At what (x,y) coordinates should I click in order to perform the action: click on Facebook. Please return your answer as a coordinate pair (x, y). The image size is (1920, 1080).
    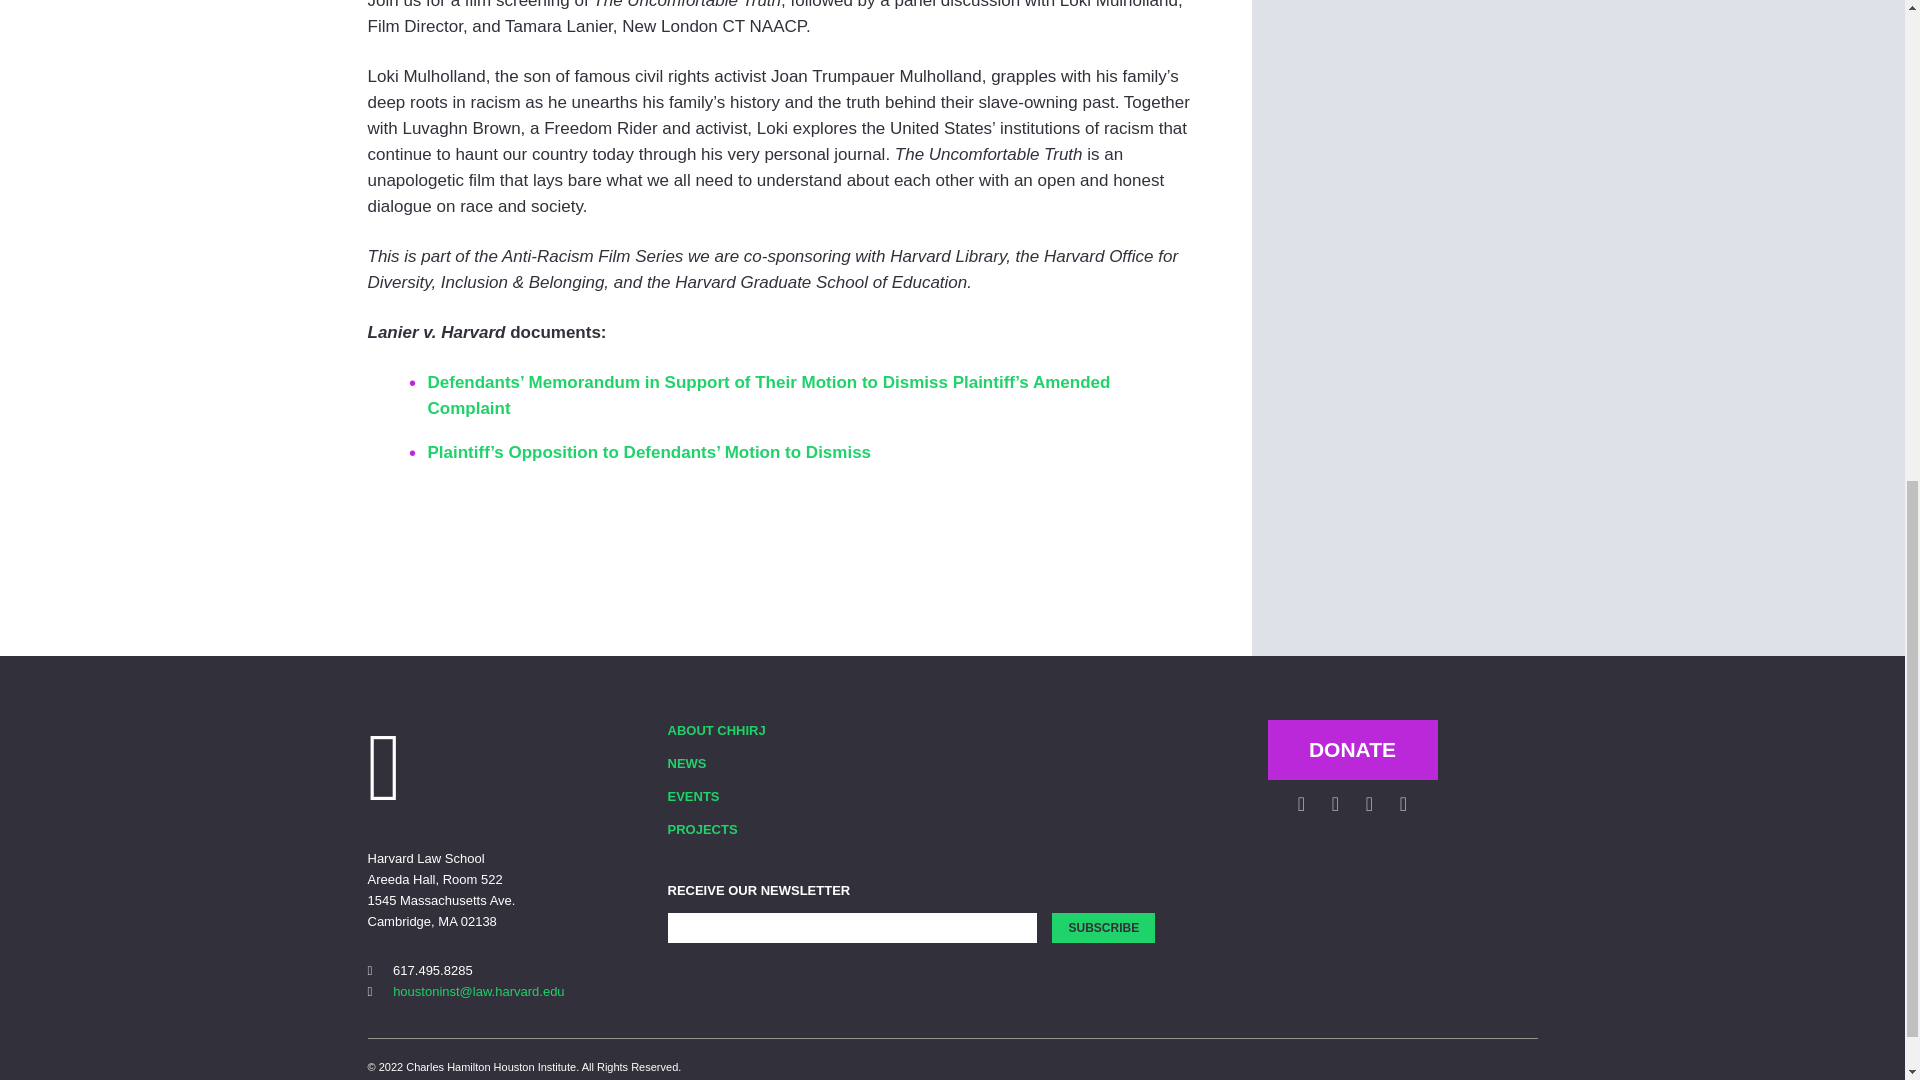
    Looking at the image, I should click on (1300, 804).